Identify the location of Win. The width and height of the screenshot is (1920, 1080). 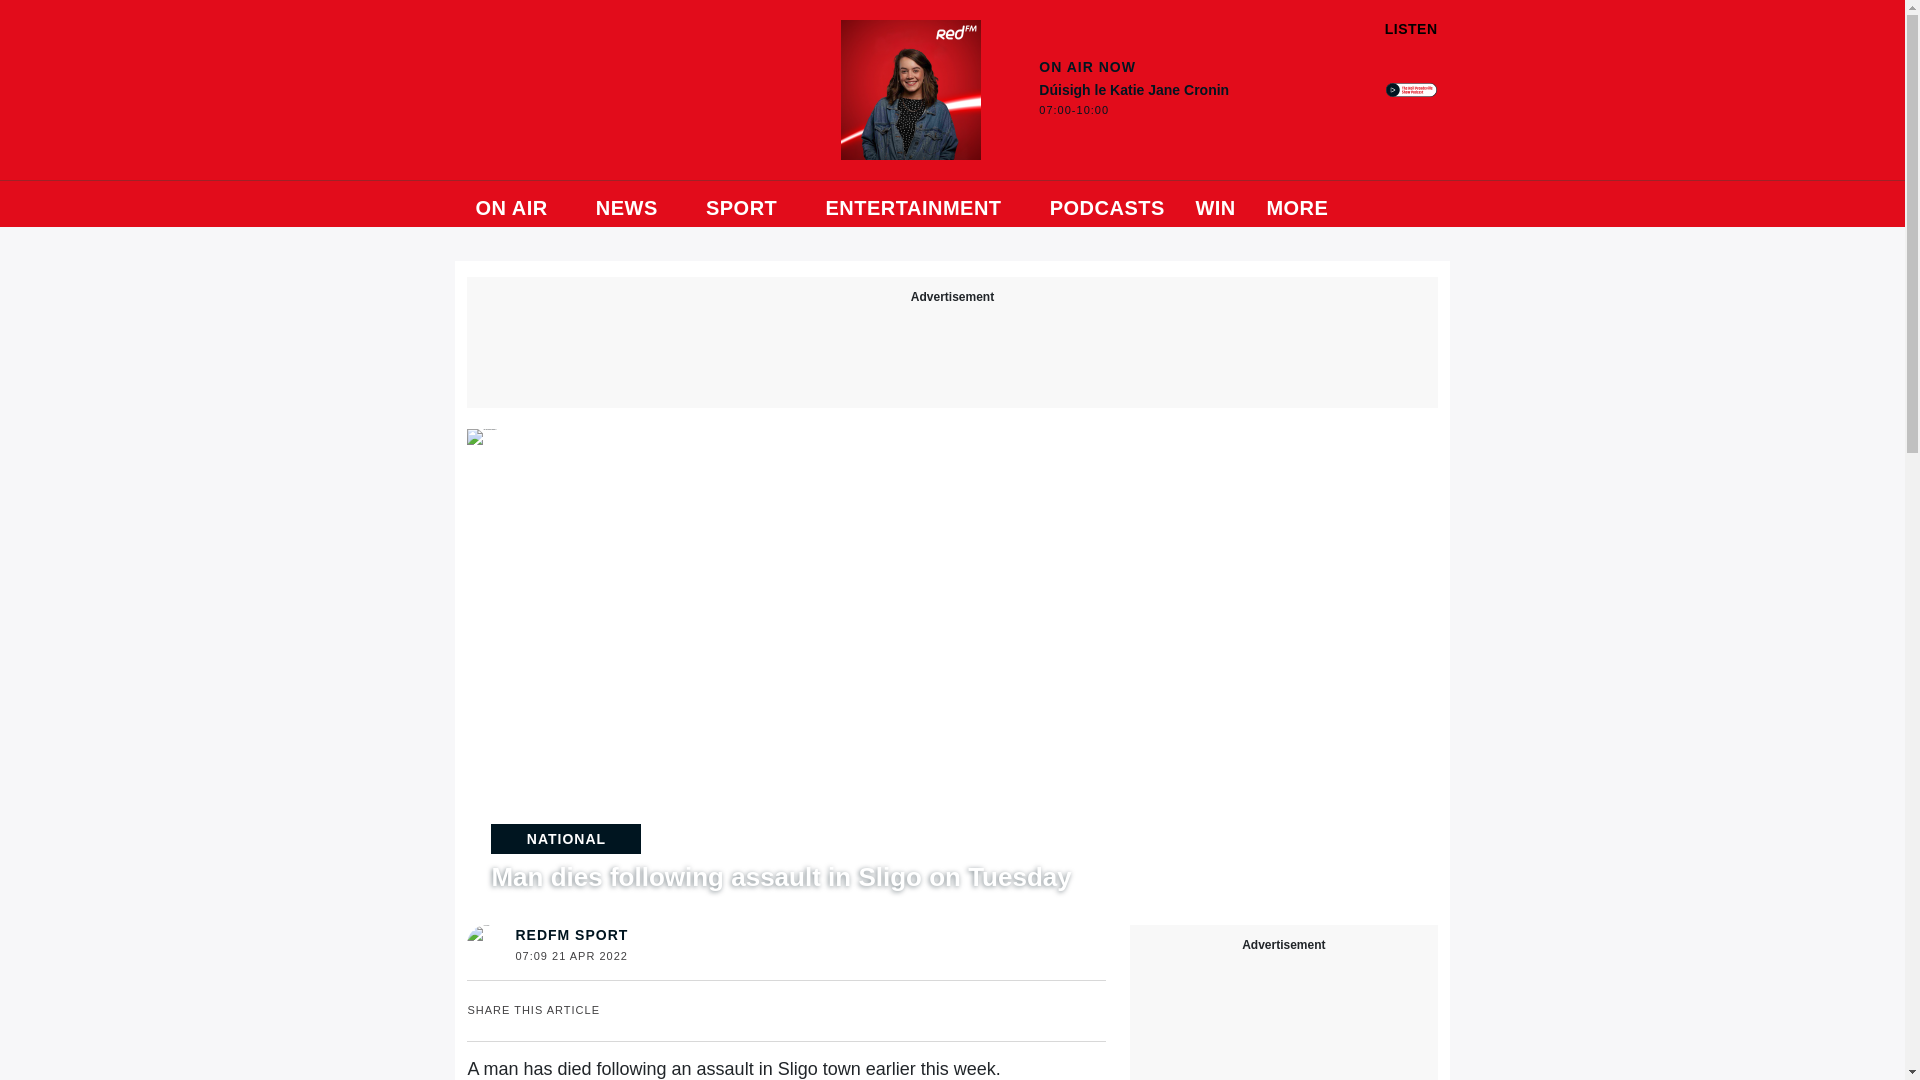
(1214, 204).